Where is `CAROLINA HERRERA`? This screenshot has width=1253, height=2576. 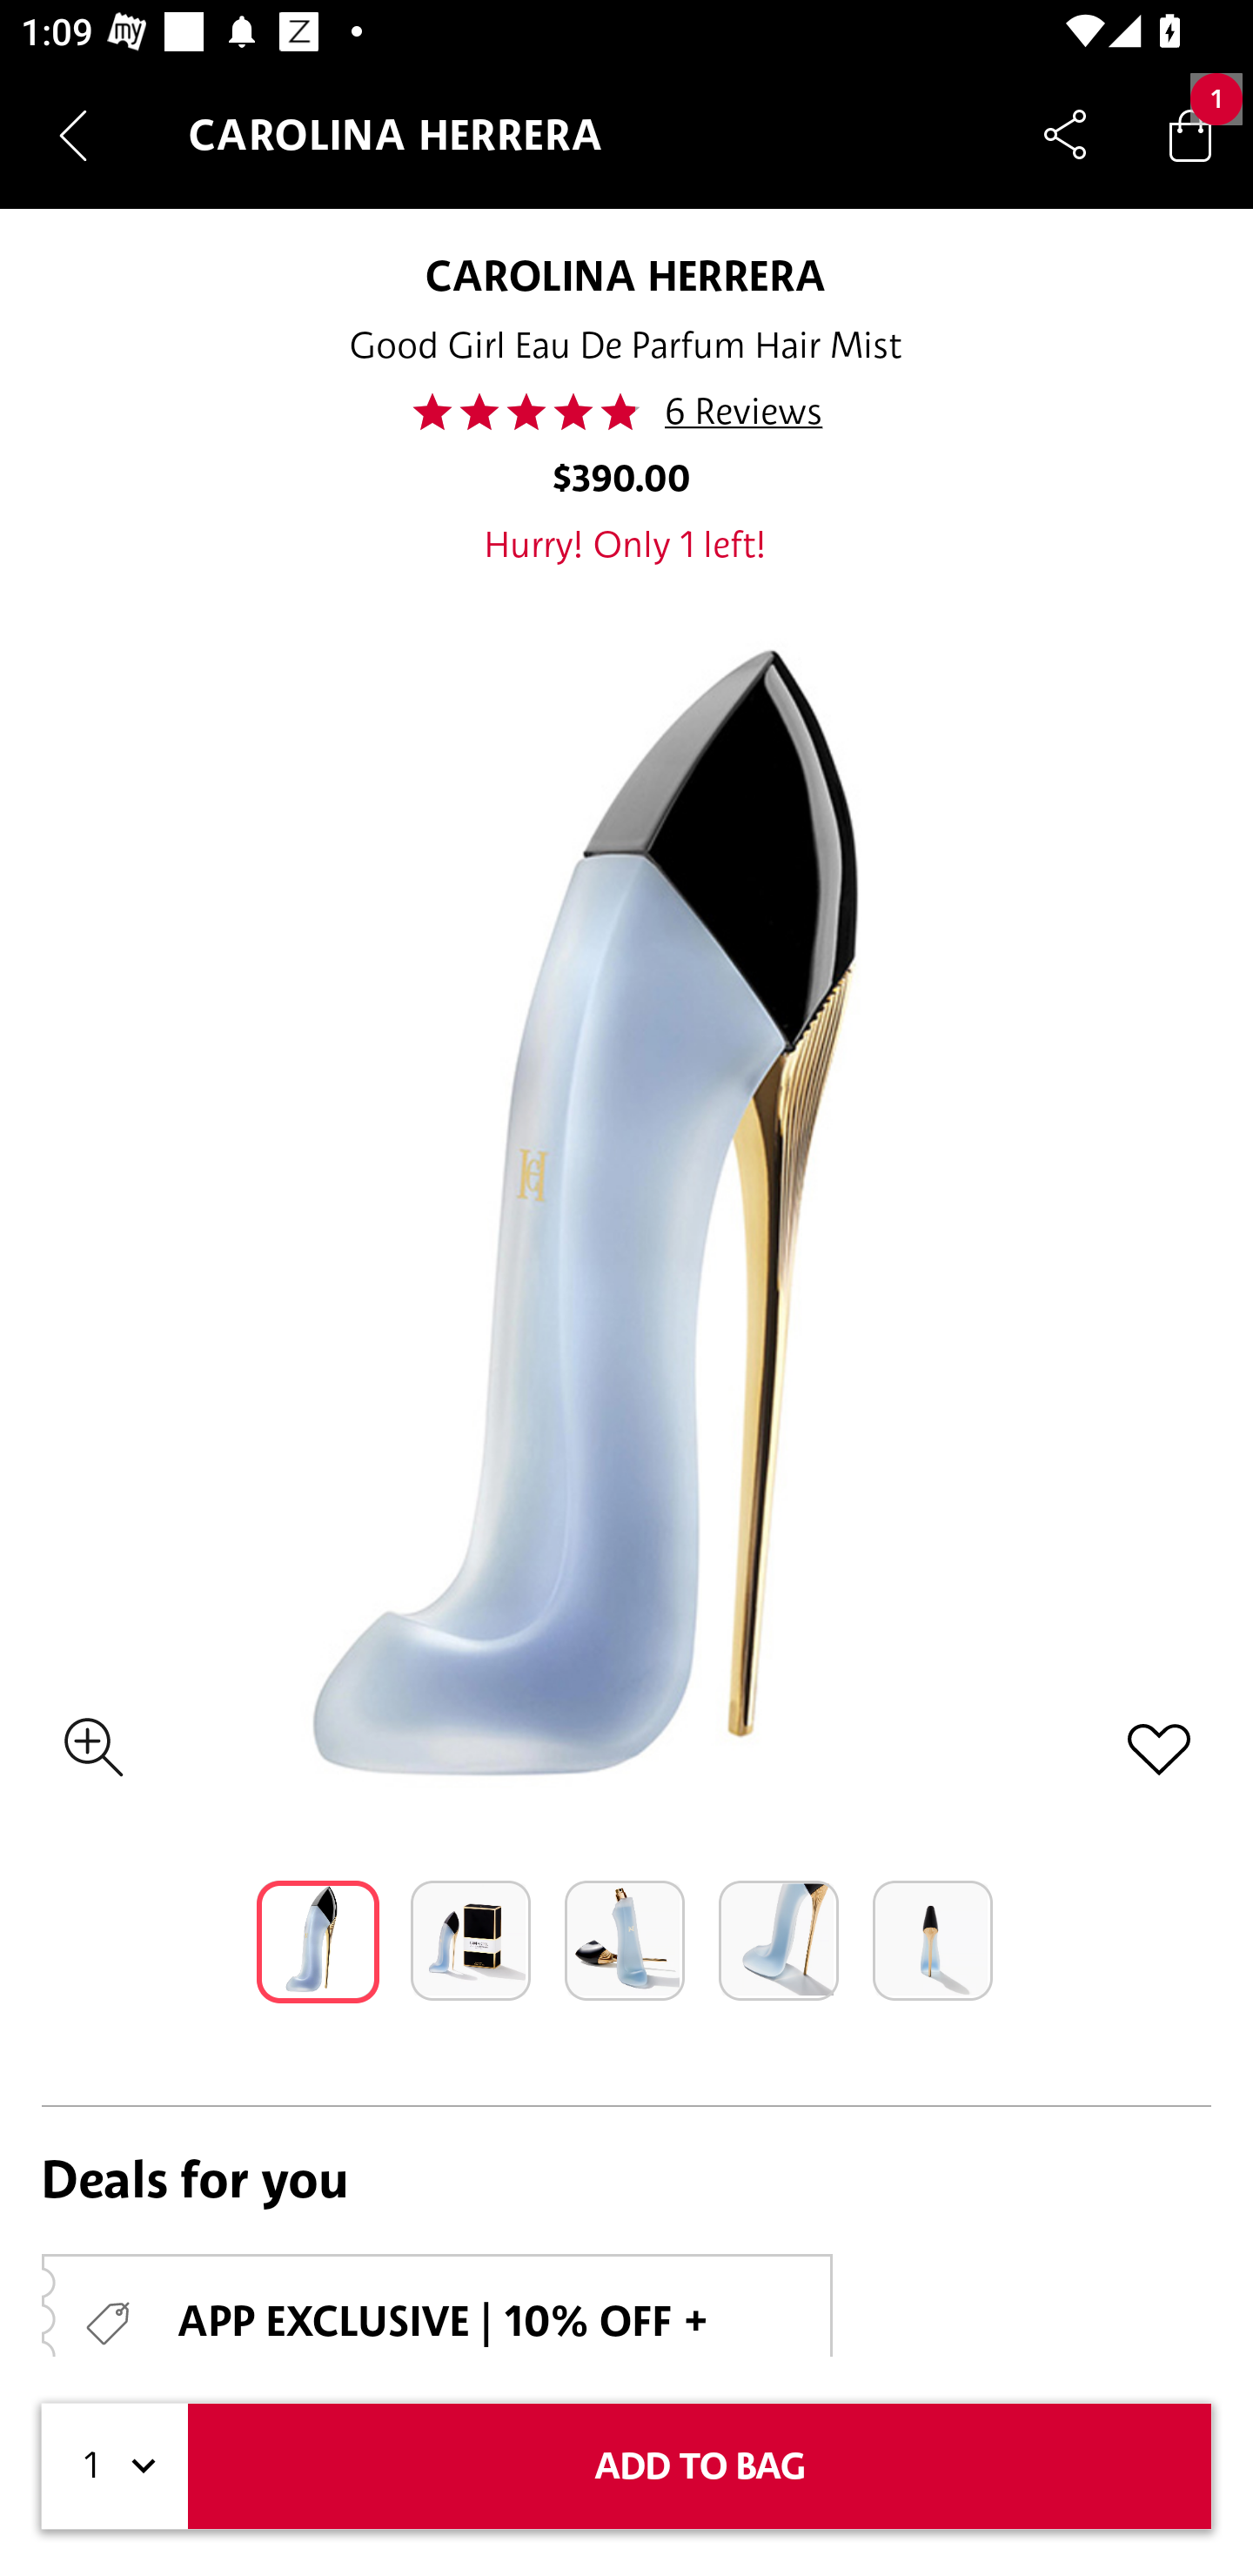 CAROLINA HERRERA is located at coordinates (626, 275).